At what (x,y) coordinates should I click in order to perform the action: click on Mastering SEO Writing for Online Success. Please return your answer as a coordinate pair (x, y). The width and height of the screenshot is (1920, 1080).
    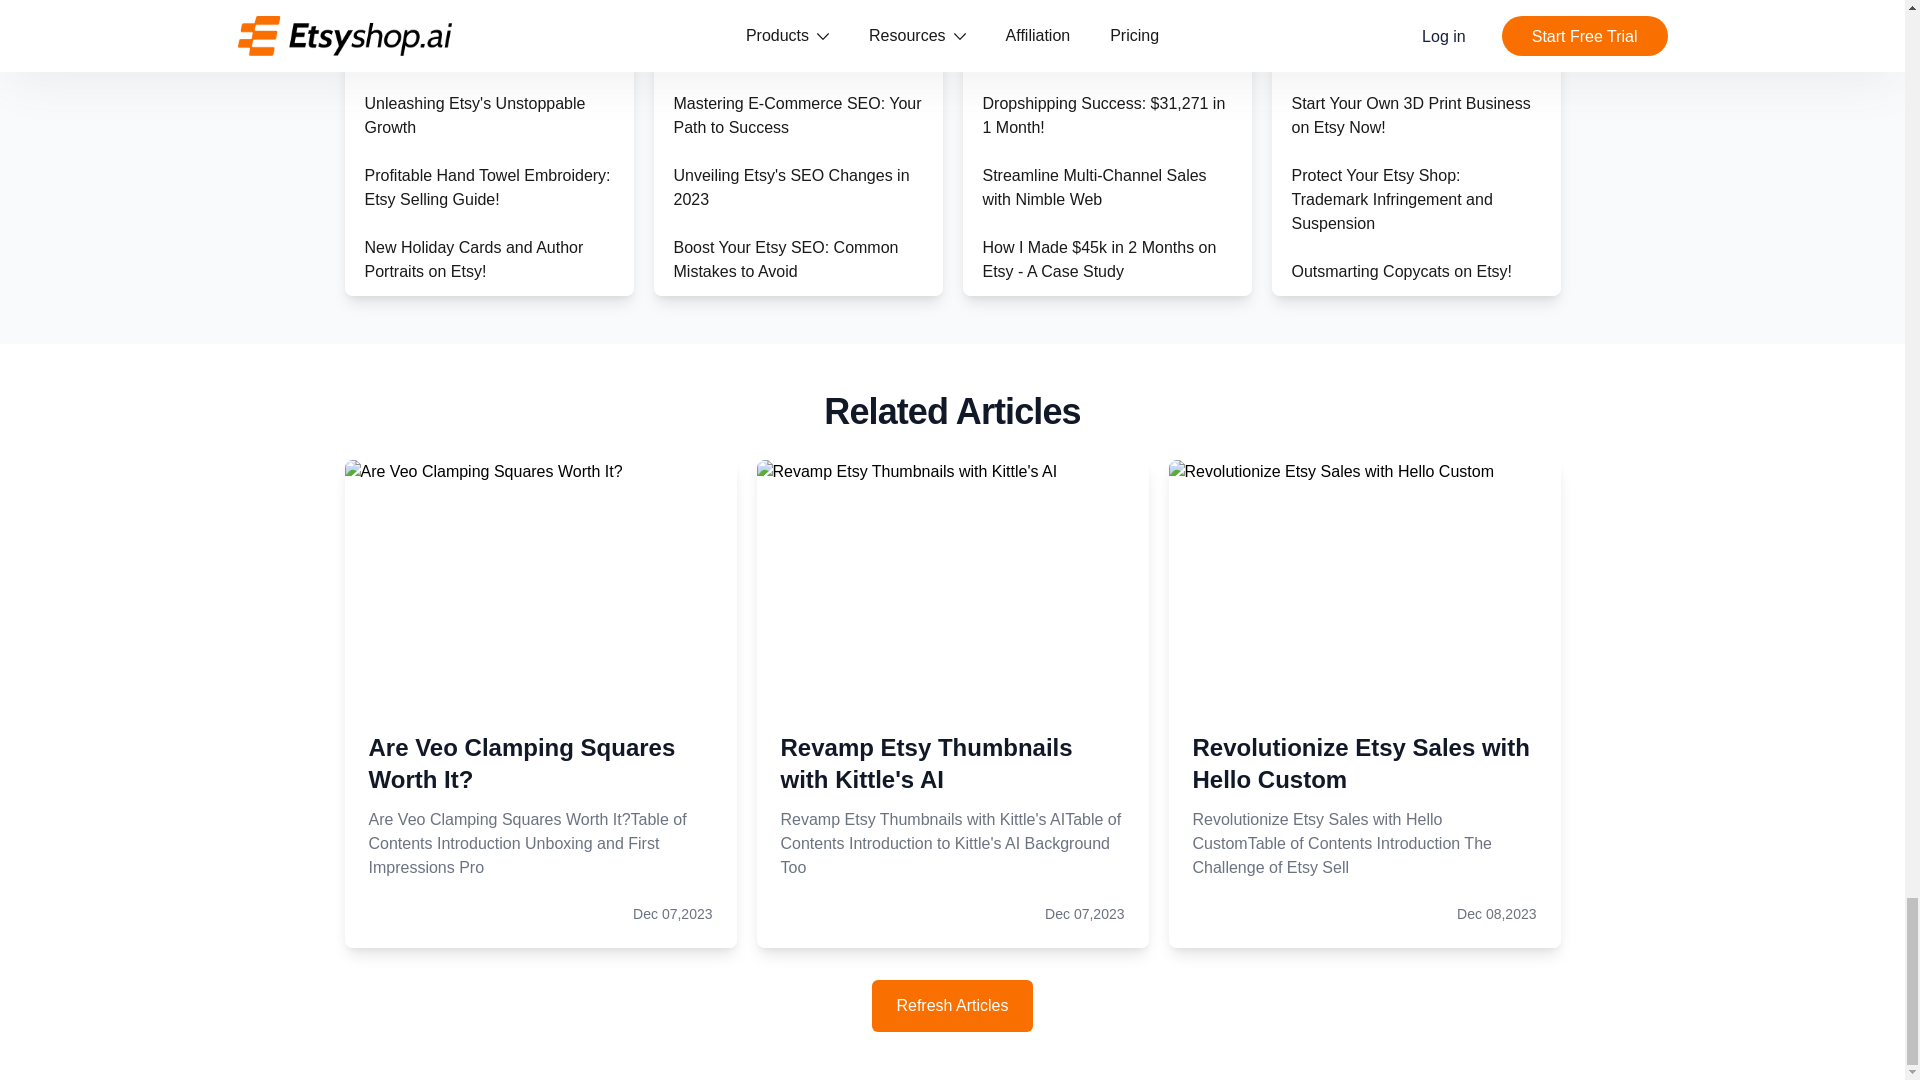
    Looking at the image, I should click on (792, 404).